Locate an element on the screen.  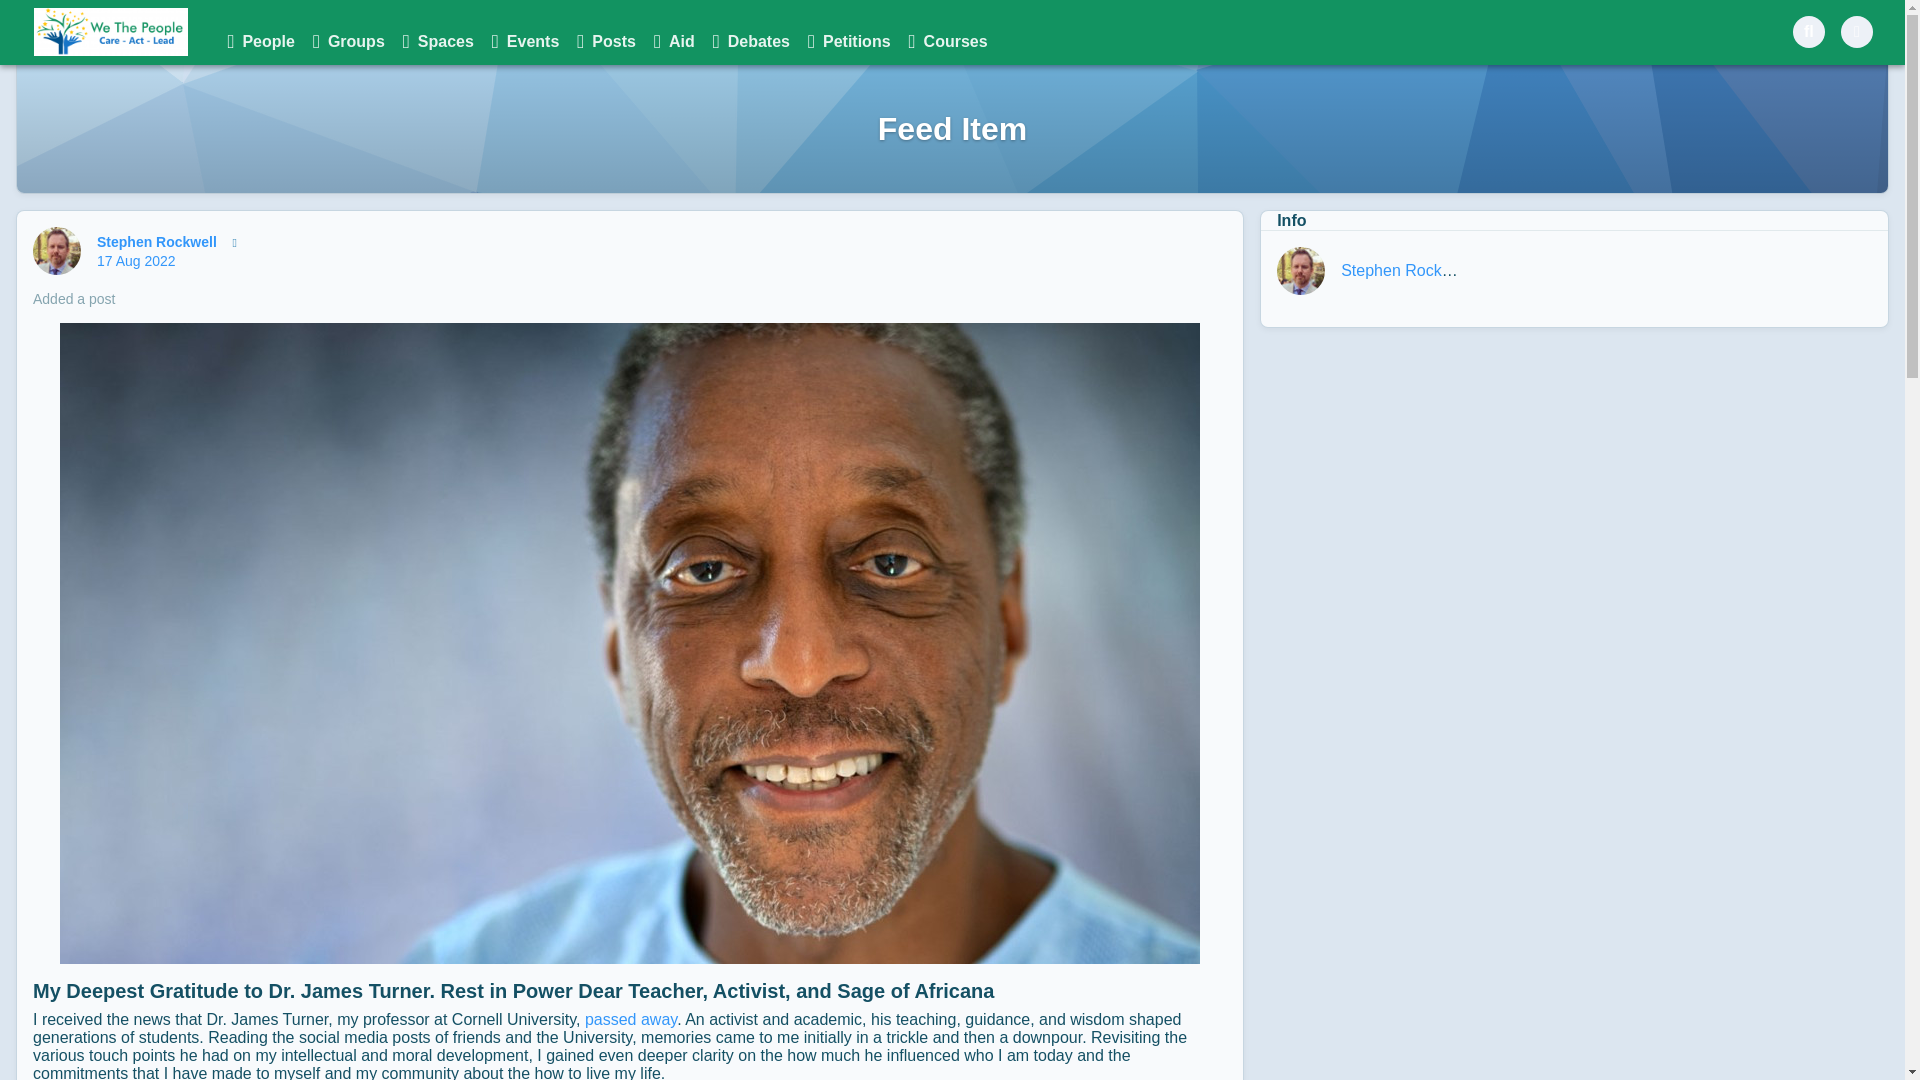
Posts is located at coordinates (606, 42).